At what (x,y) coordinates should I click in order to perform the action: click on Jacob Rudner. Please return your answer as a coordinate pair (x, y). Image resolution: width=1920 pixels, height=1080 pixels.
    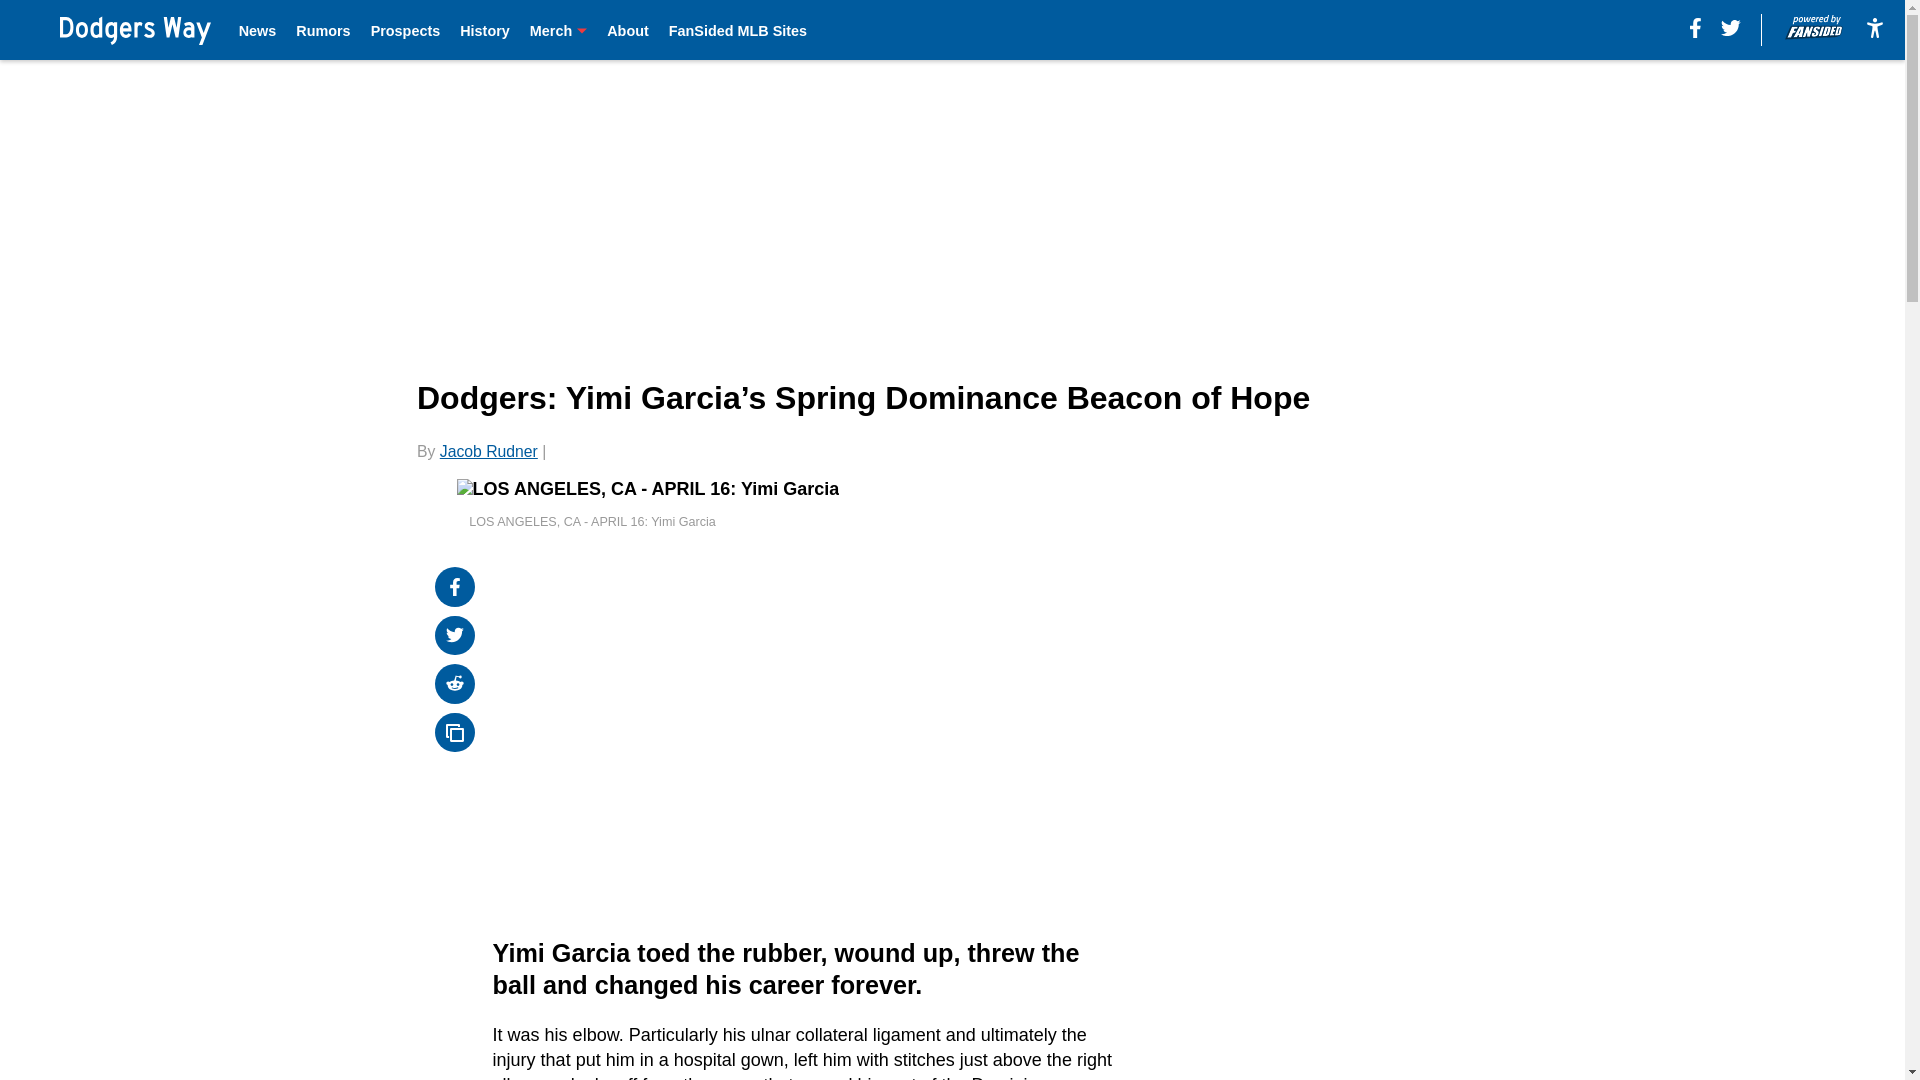
    Looking at the image, I should click on (488, 451).